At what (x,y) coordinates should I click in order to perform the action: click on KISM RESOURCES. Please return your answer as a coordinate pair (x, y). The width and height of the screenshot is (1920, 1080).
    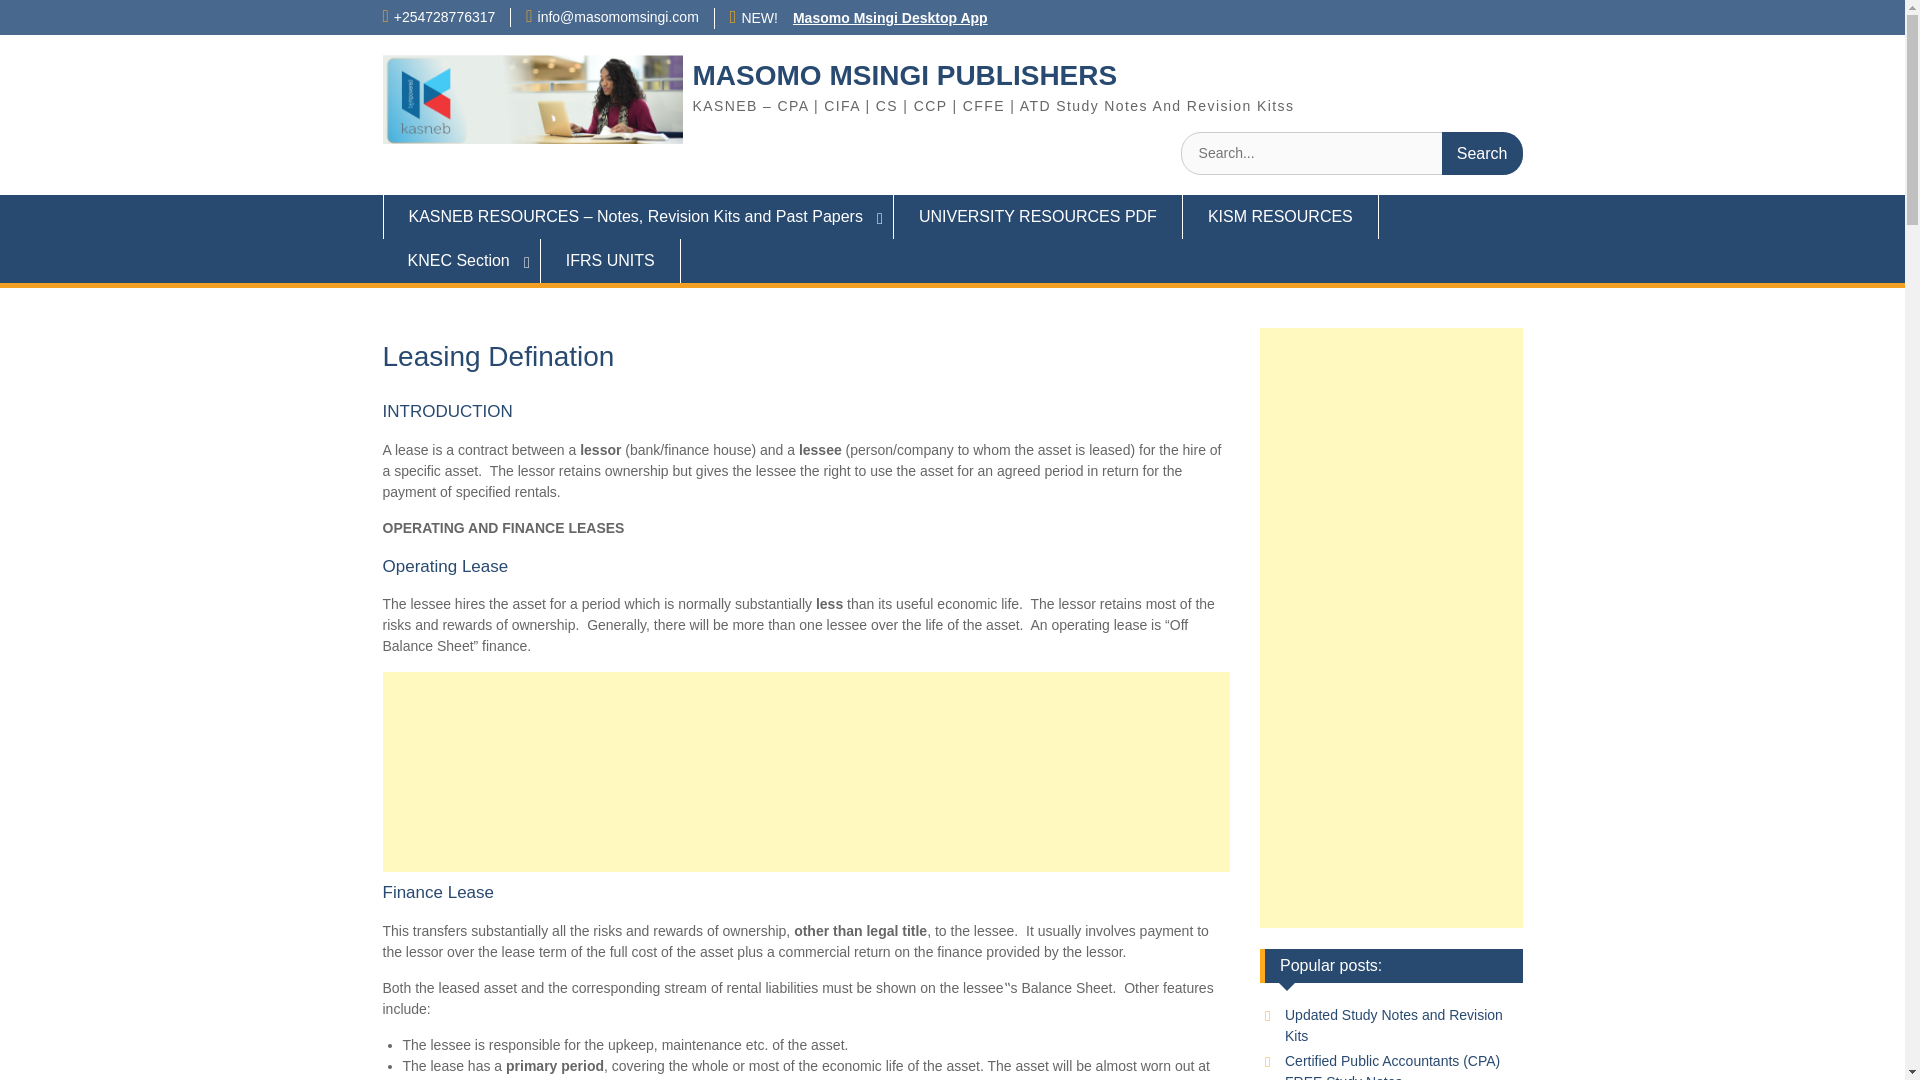
    Looking at the image, I should click on (1280, 216).